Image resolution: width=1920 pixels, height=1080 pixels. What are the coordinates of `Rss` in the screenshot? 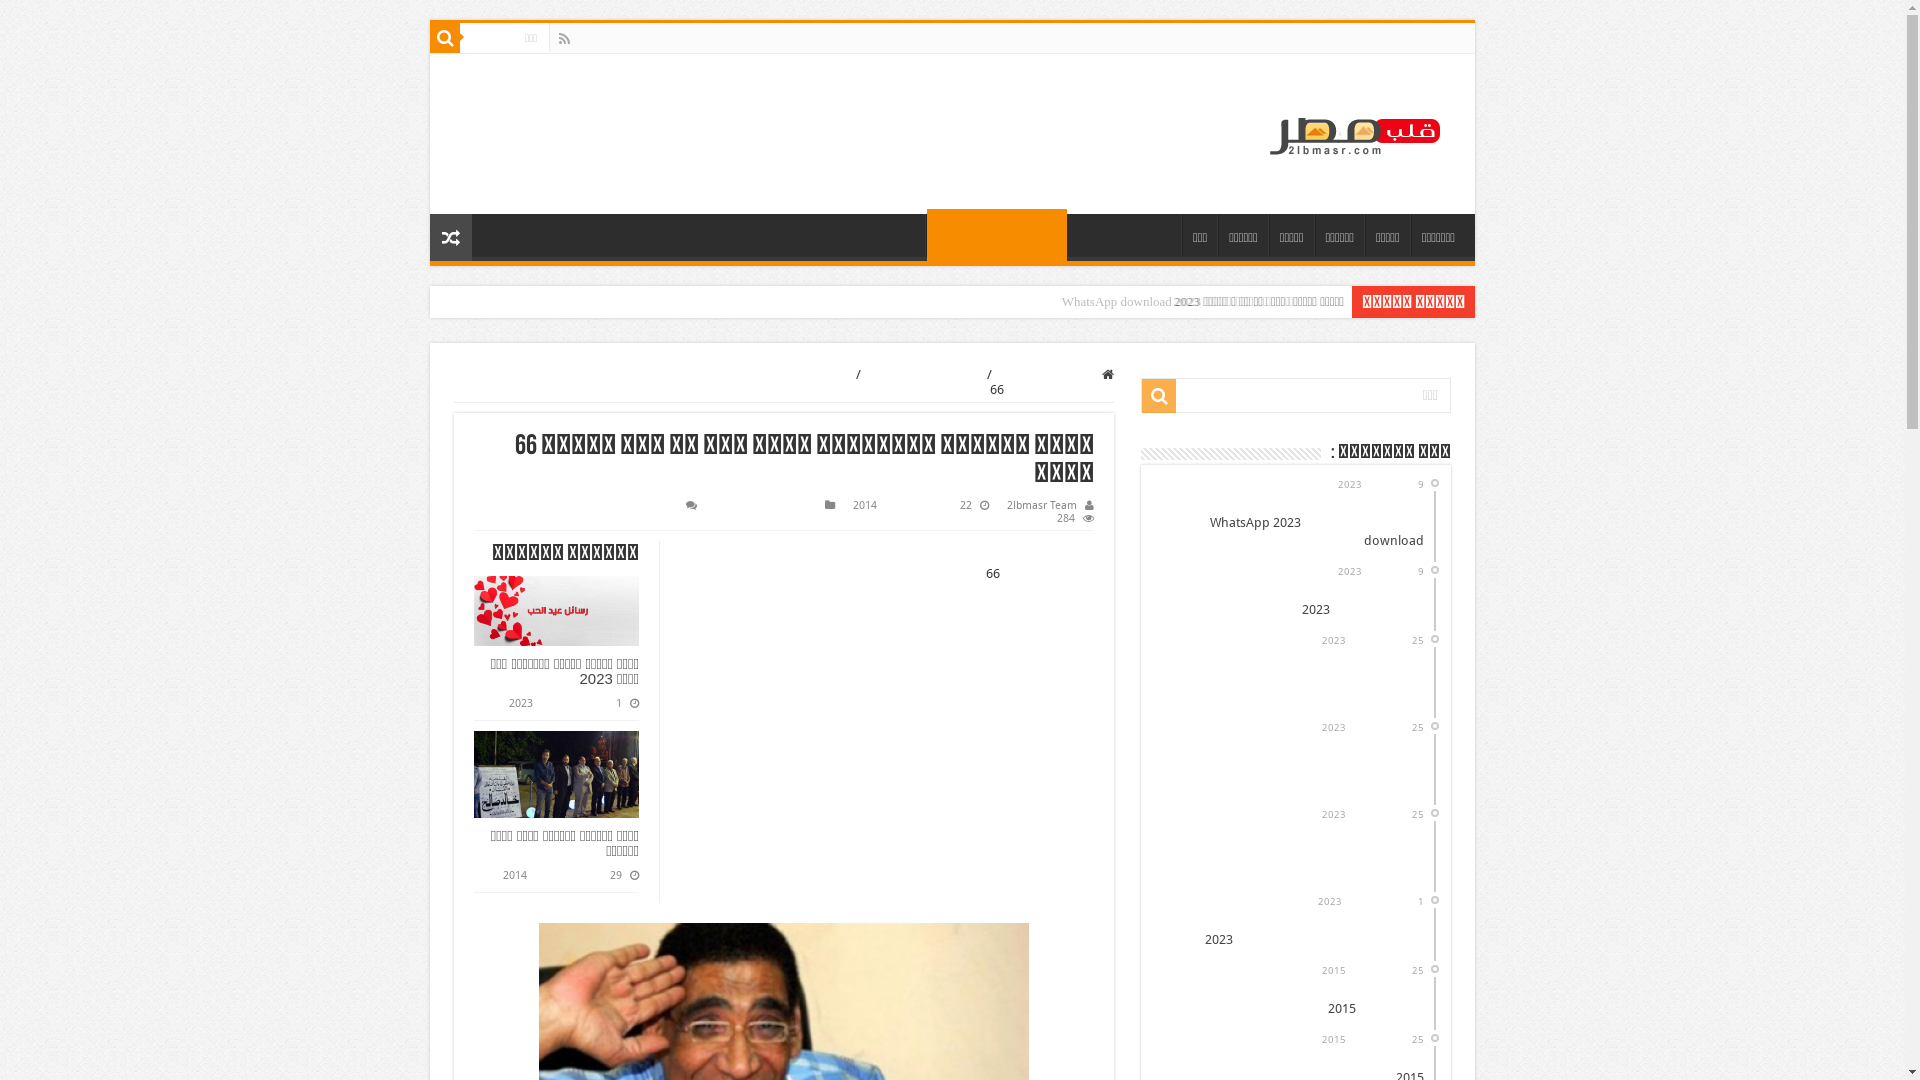 It's located at (564, 39).